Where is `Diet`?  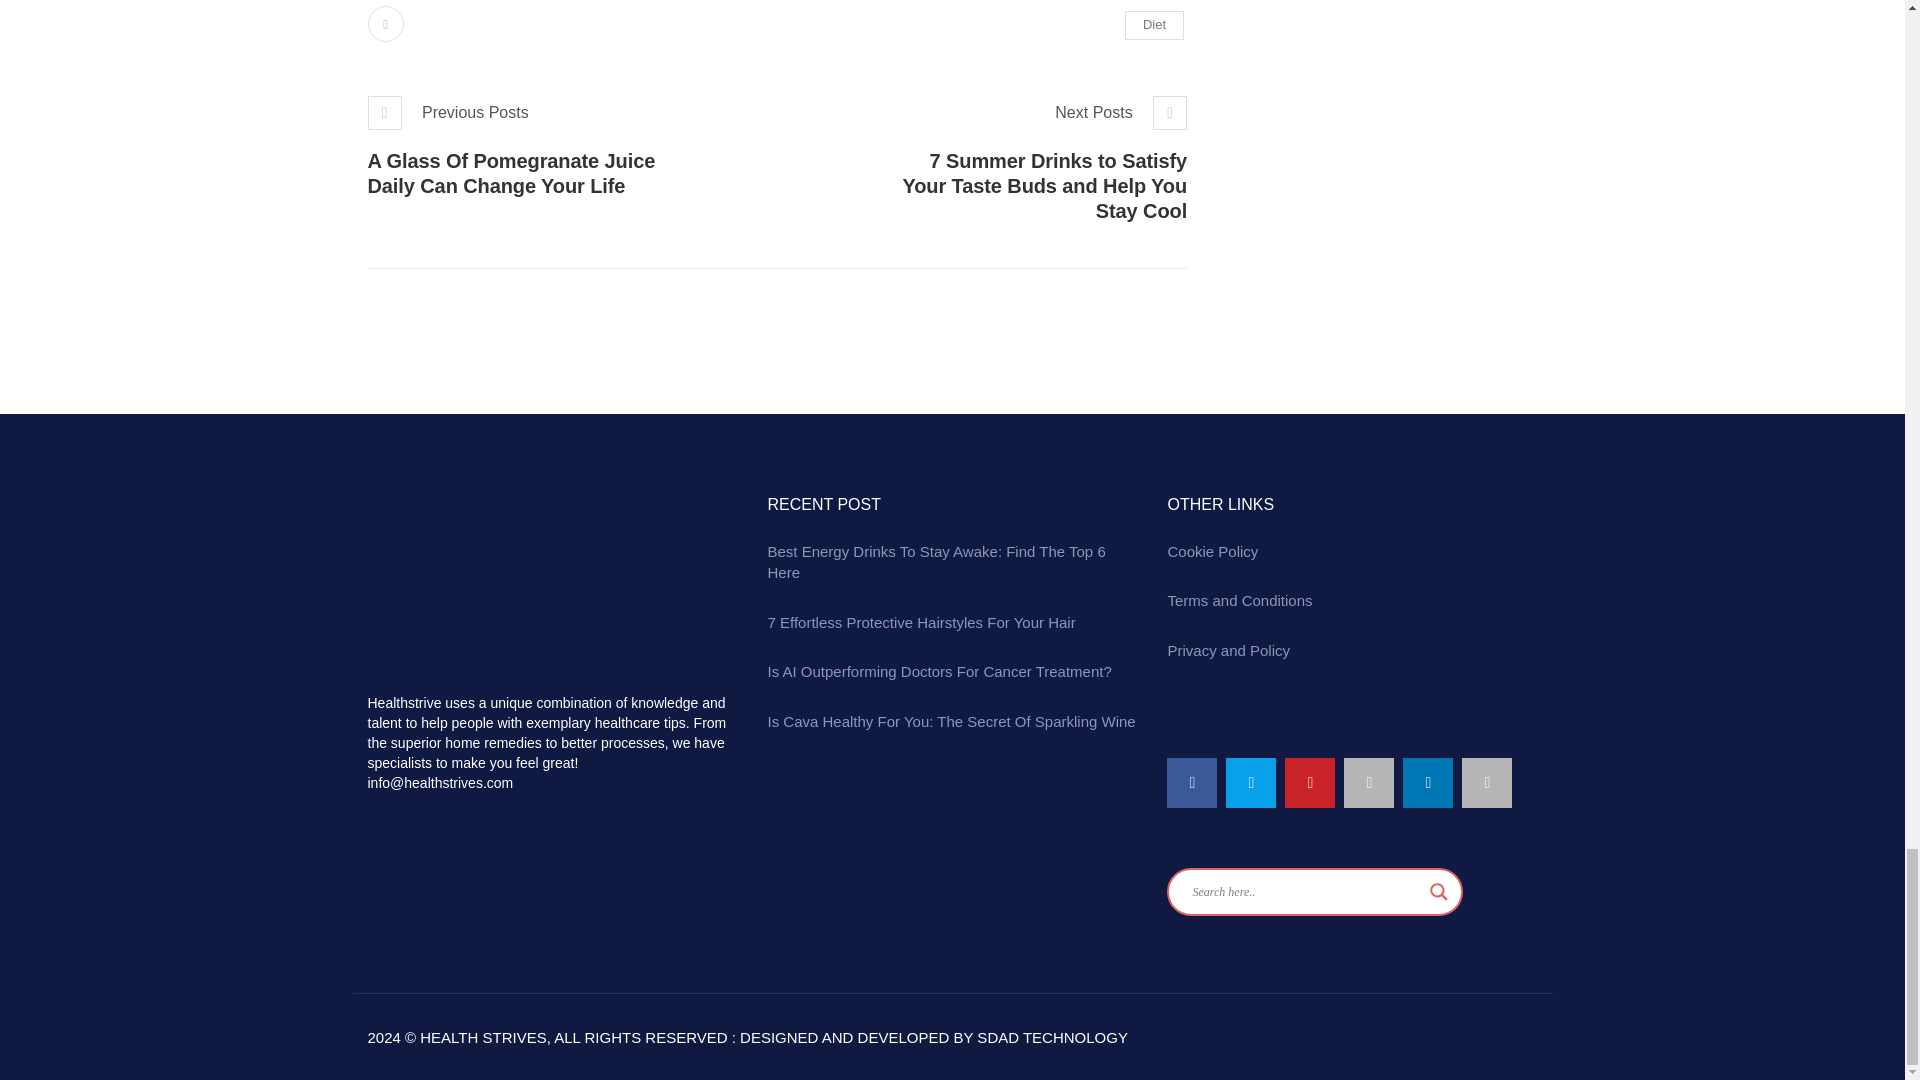
Diet is located at coordinates (1154, 24).